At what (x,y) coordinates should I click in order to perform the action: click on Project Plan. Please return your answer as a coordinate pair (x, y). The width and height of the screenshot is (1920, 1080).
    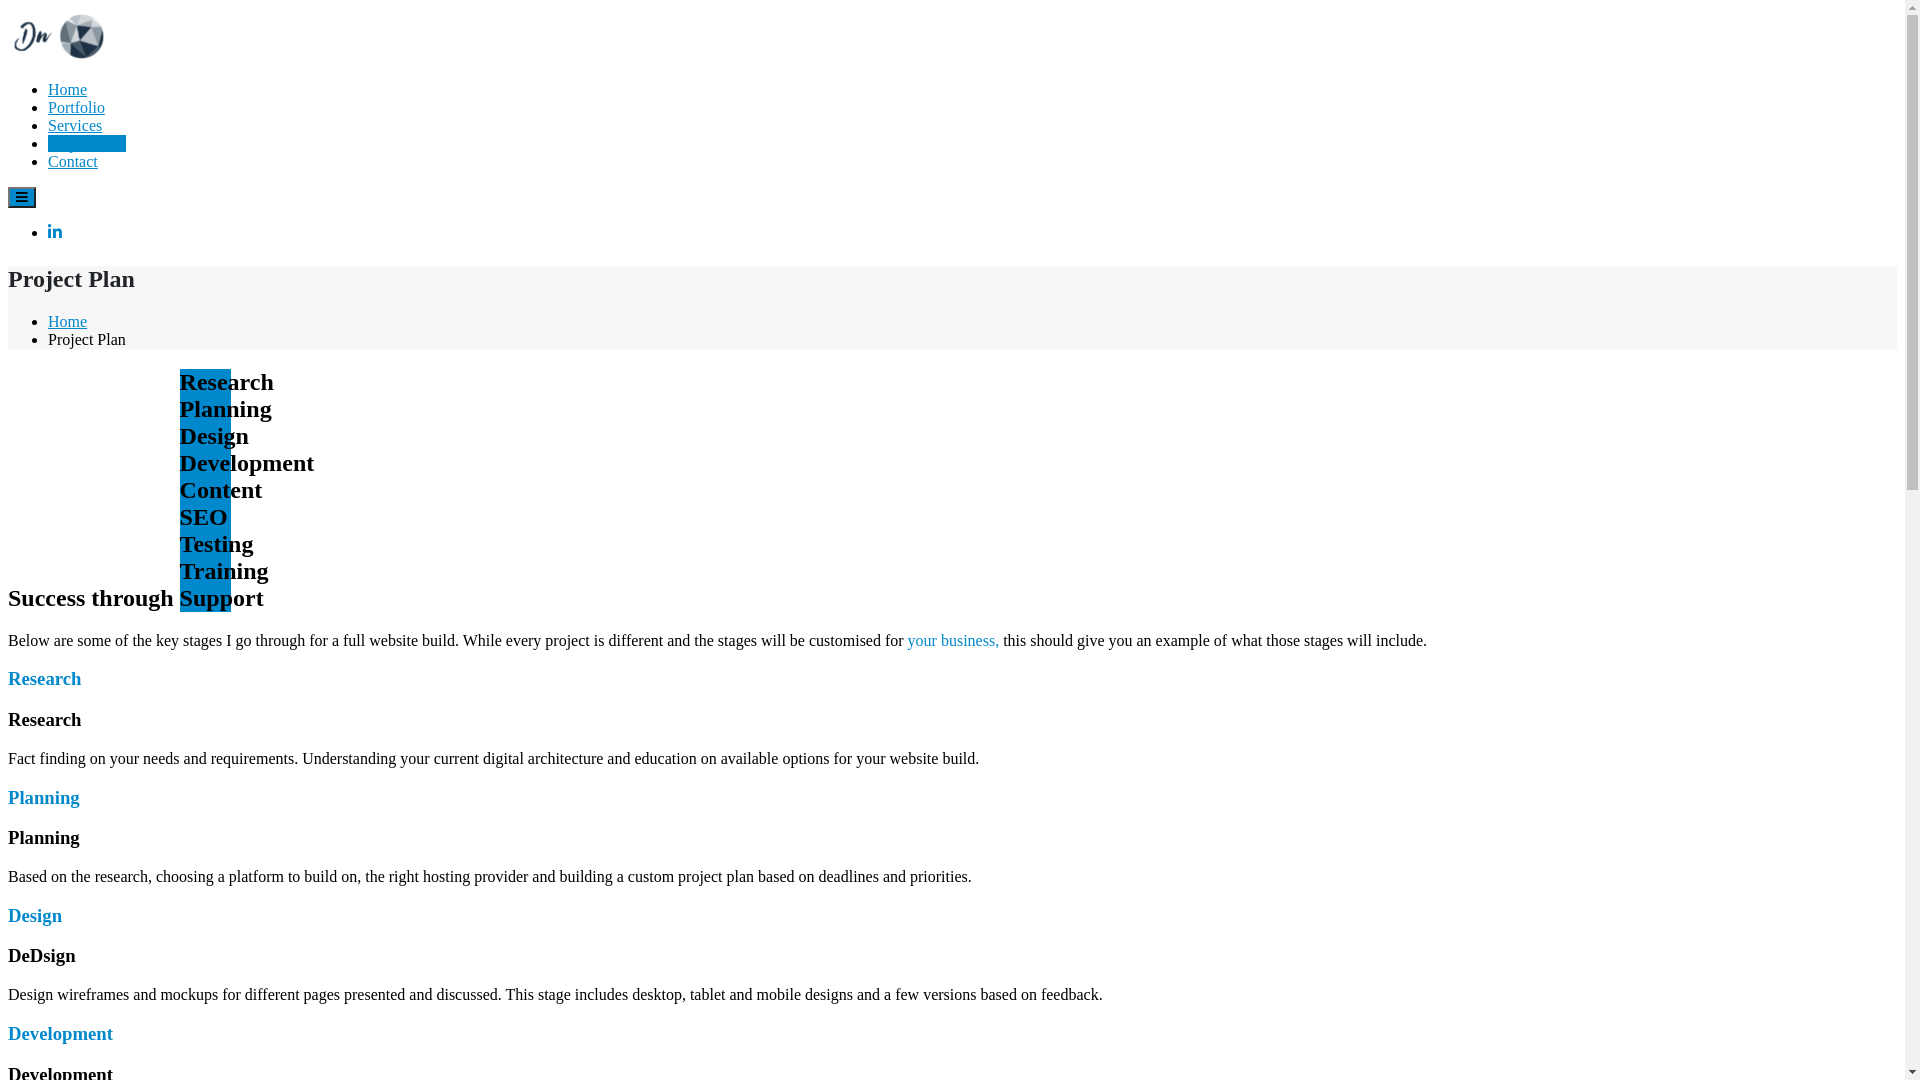
    Looking at the image, I should click on (87, 144).